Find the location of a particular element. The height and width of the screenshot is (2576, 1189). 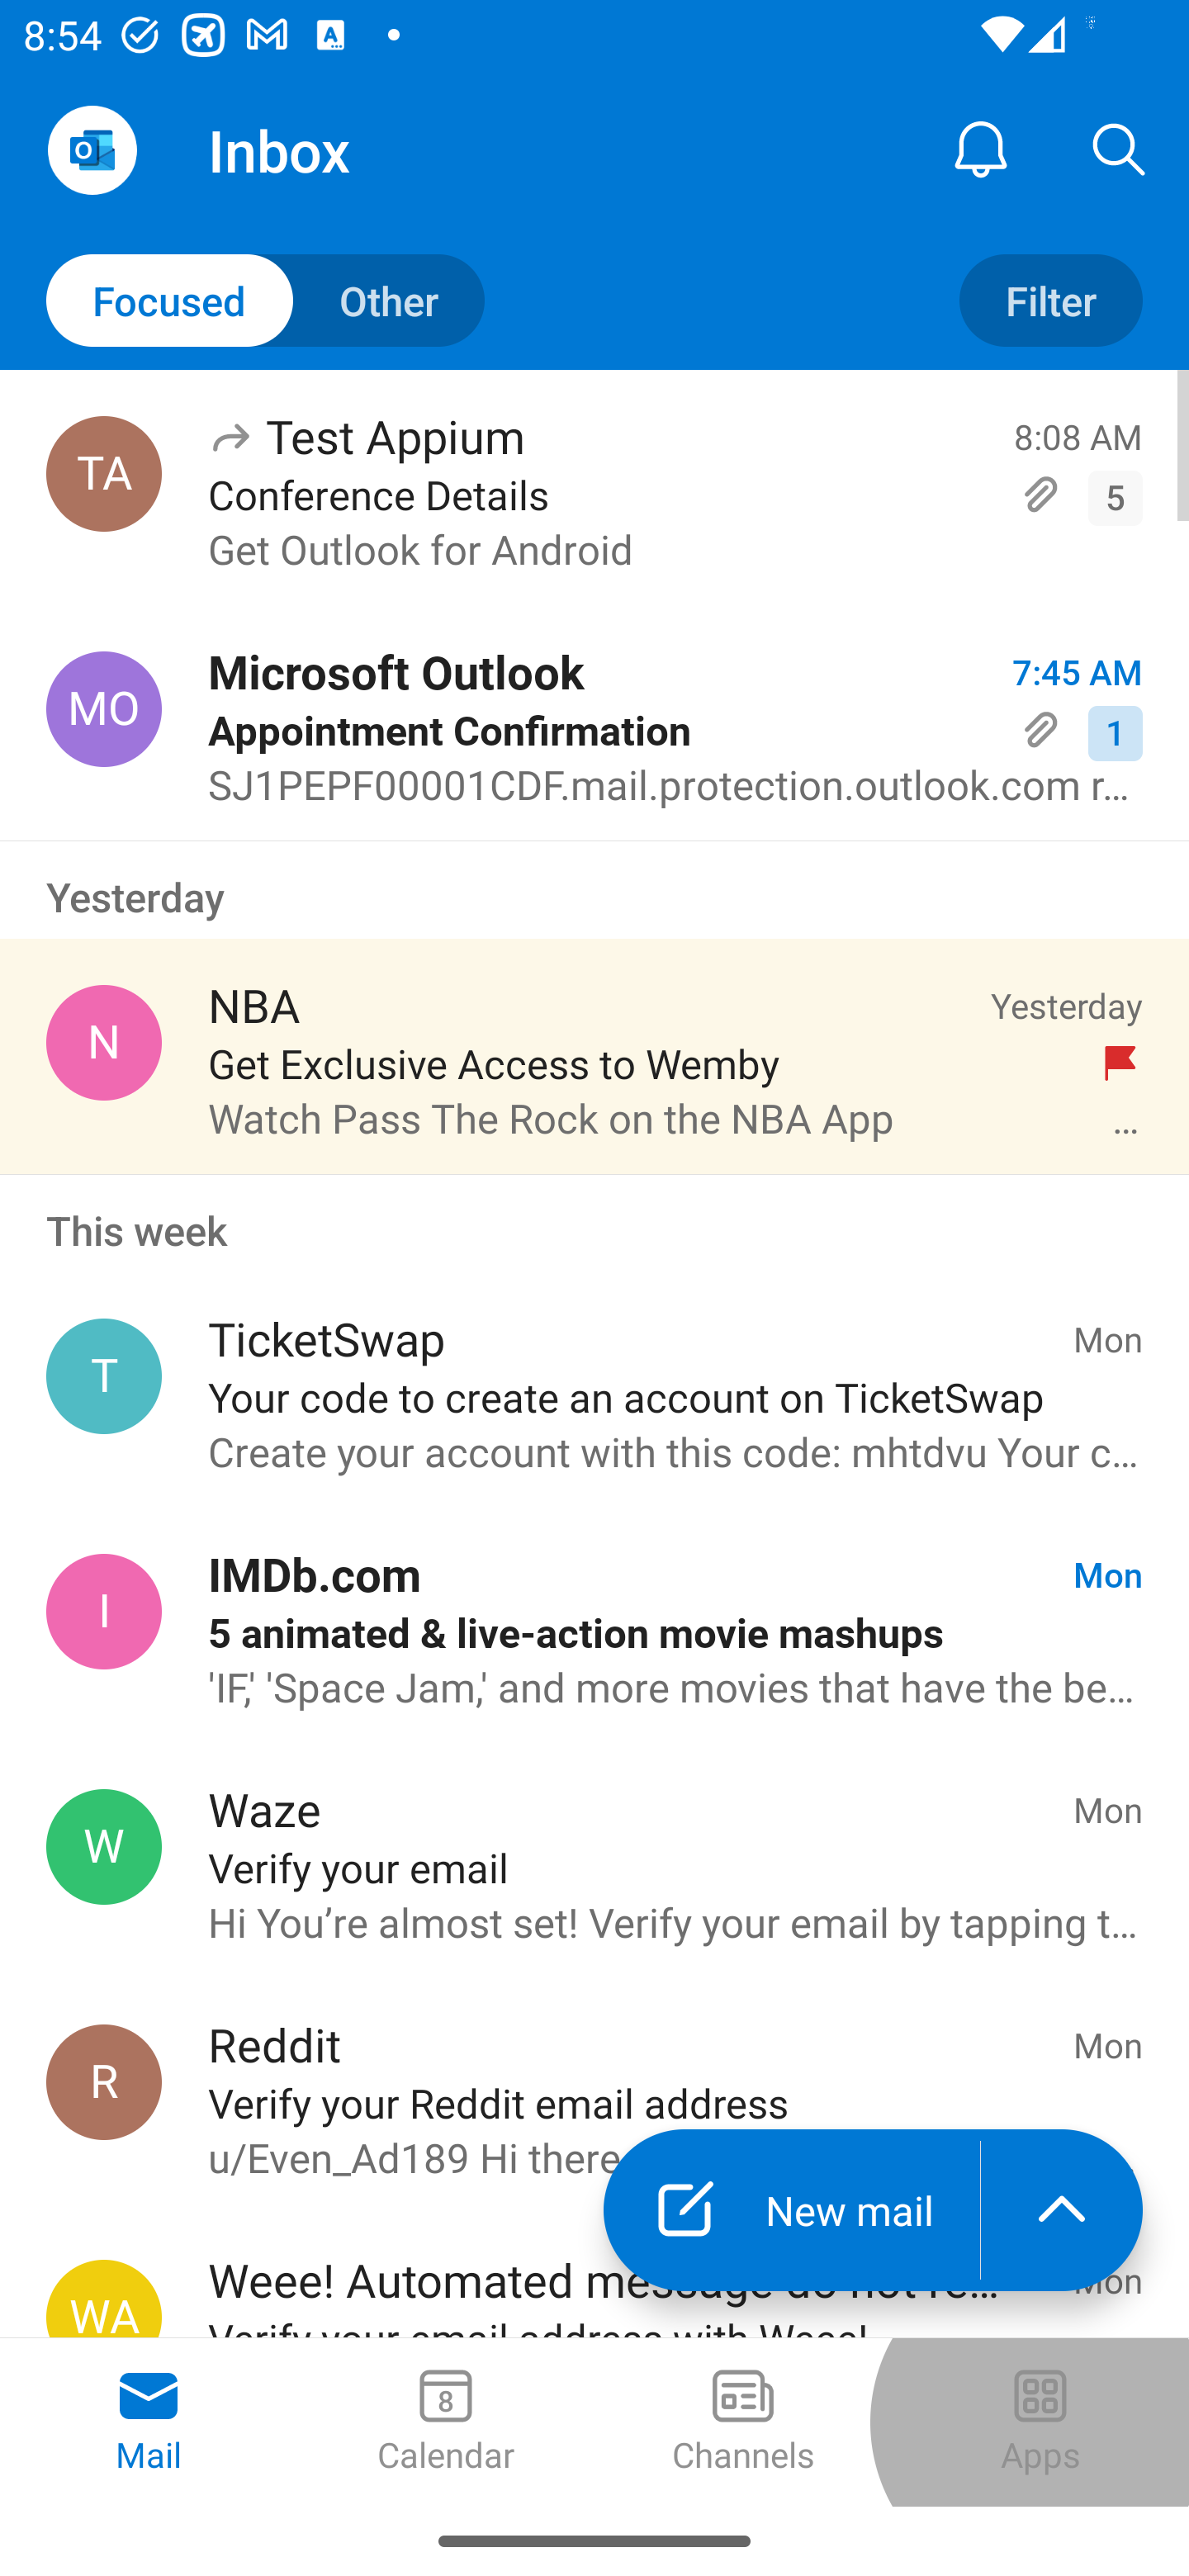

Toggle to other mails is located at coordinates (266, 301).